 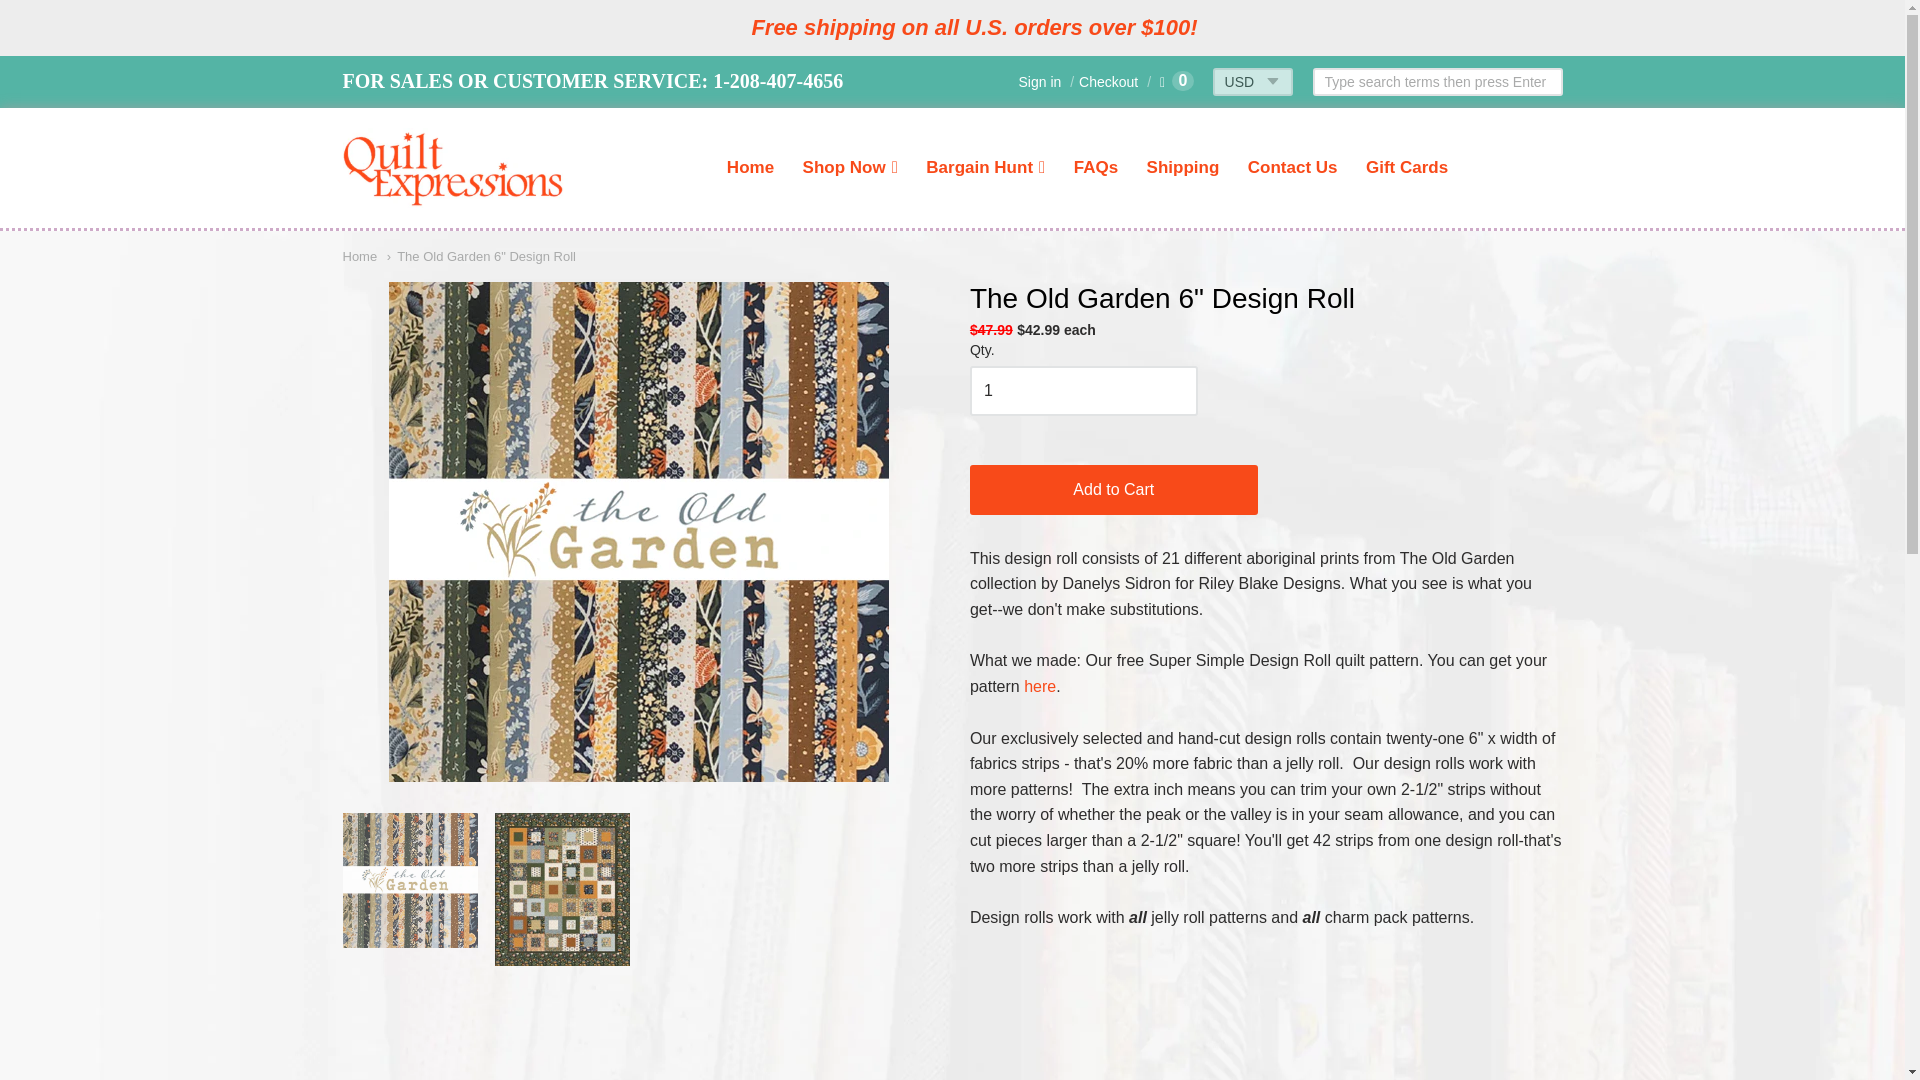 I want to click on Bargain Hunt, so click(x=985, y=168).